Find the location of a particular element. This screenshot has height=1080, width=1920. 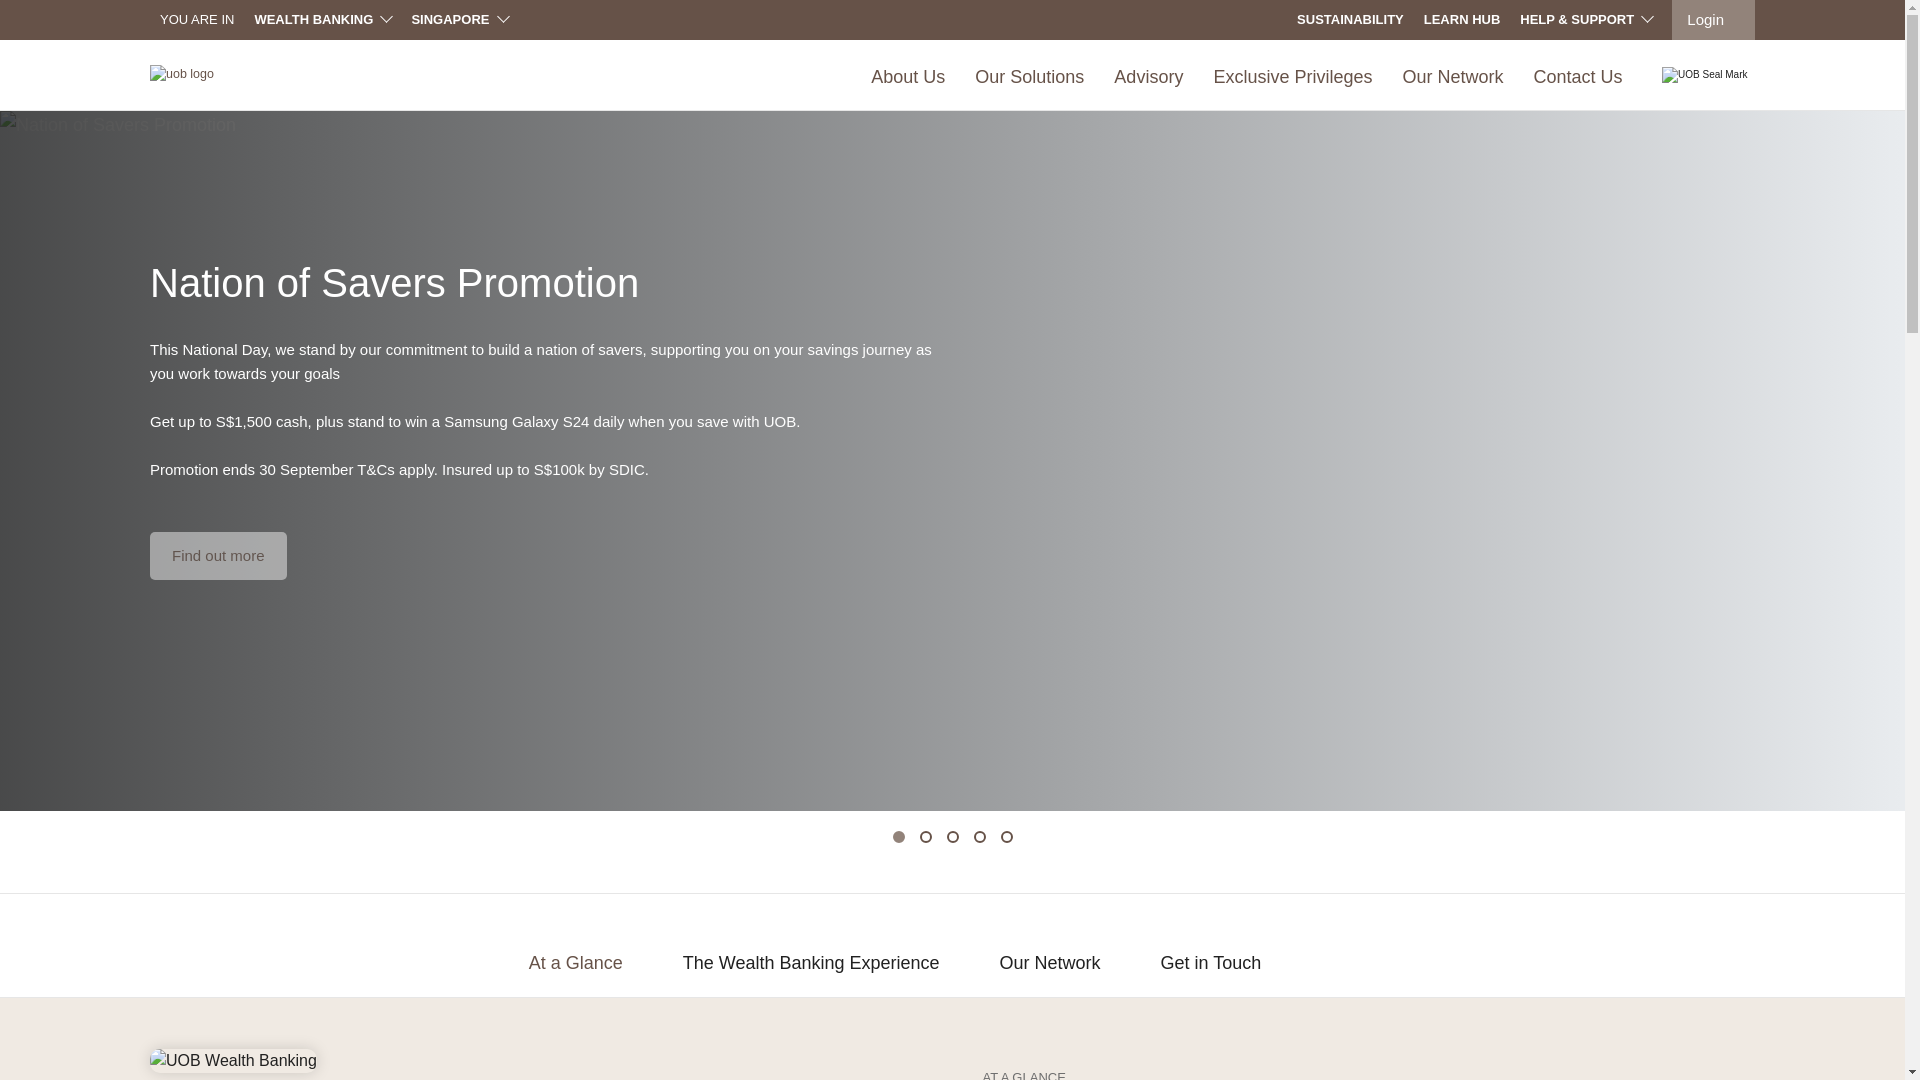

WEALTH BANKING is located at coordinates (322, 19).